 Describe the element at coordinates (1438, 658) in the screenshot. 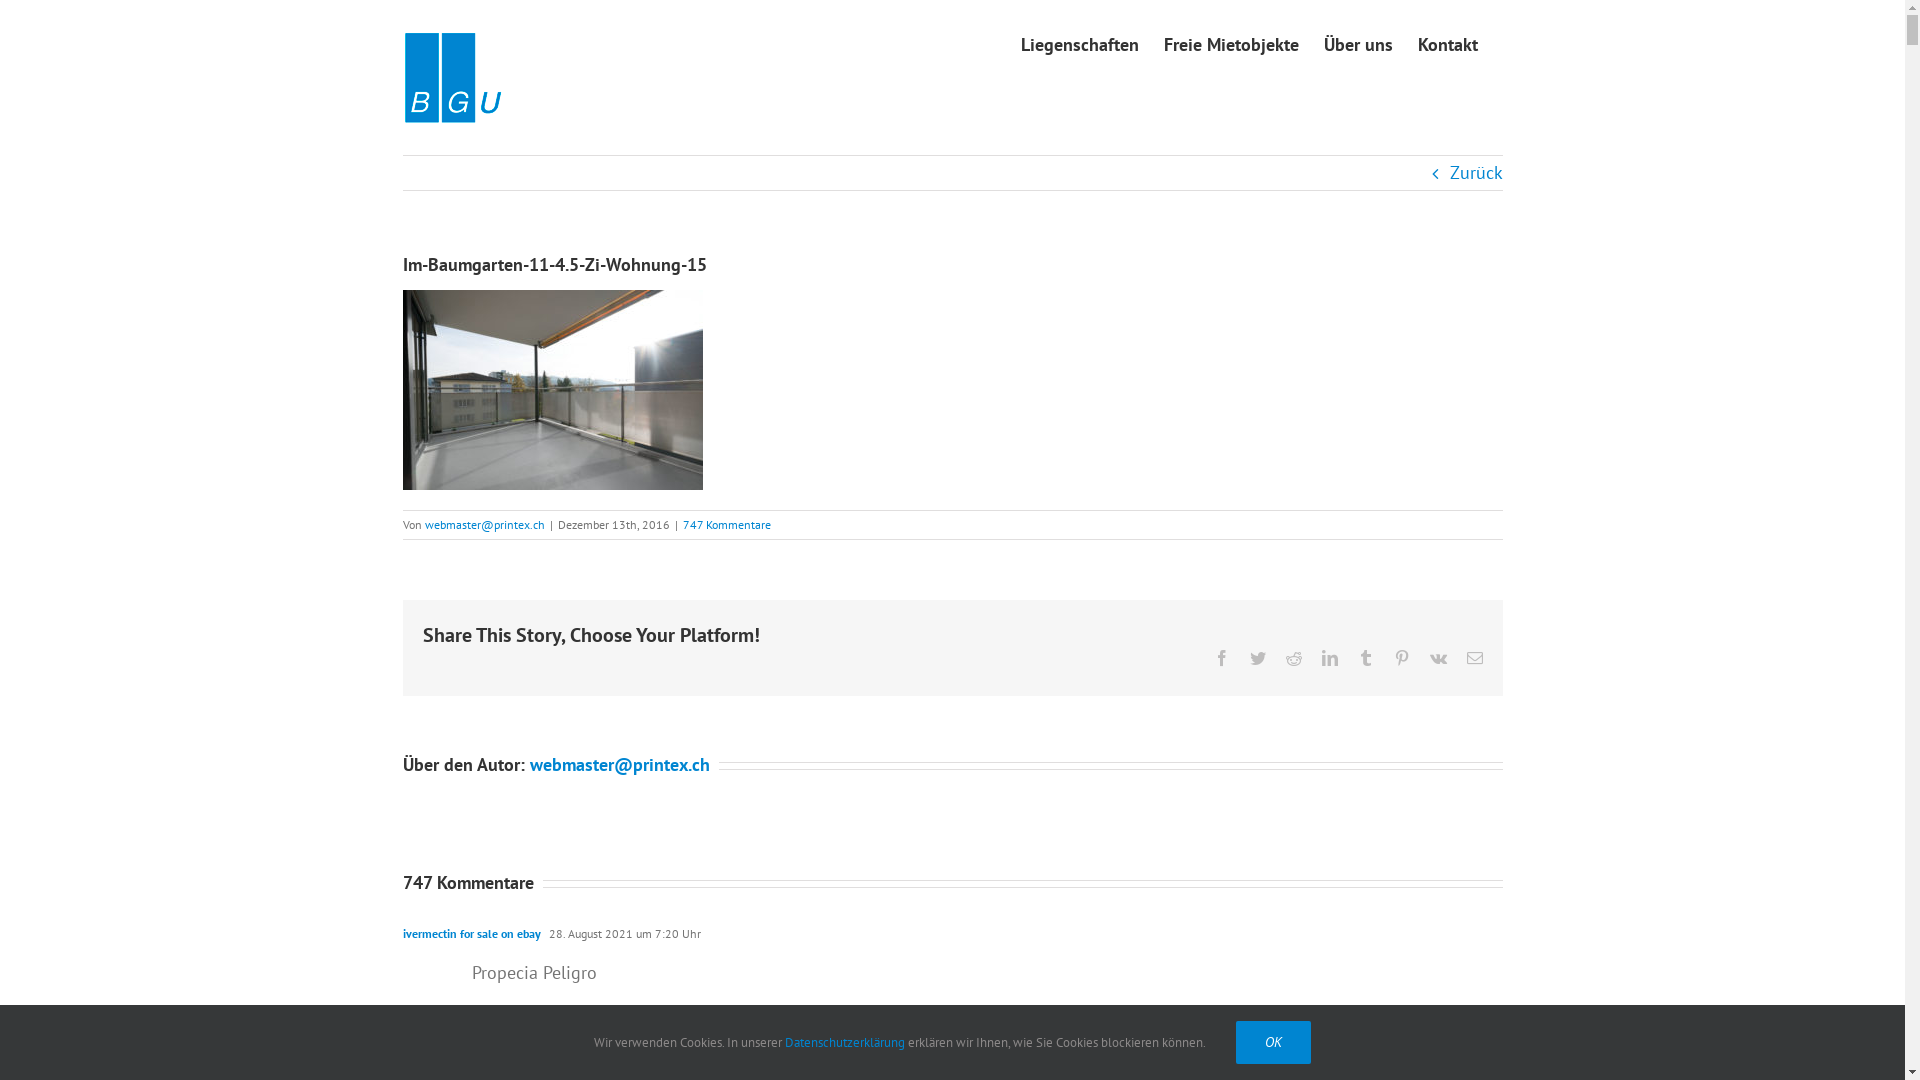

I see `Vk` at that location.